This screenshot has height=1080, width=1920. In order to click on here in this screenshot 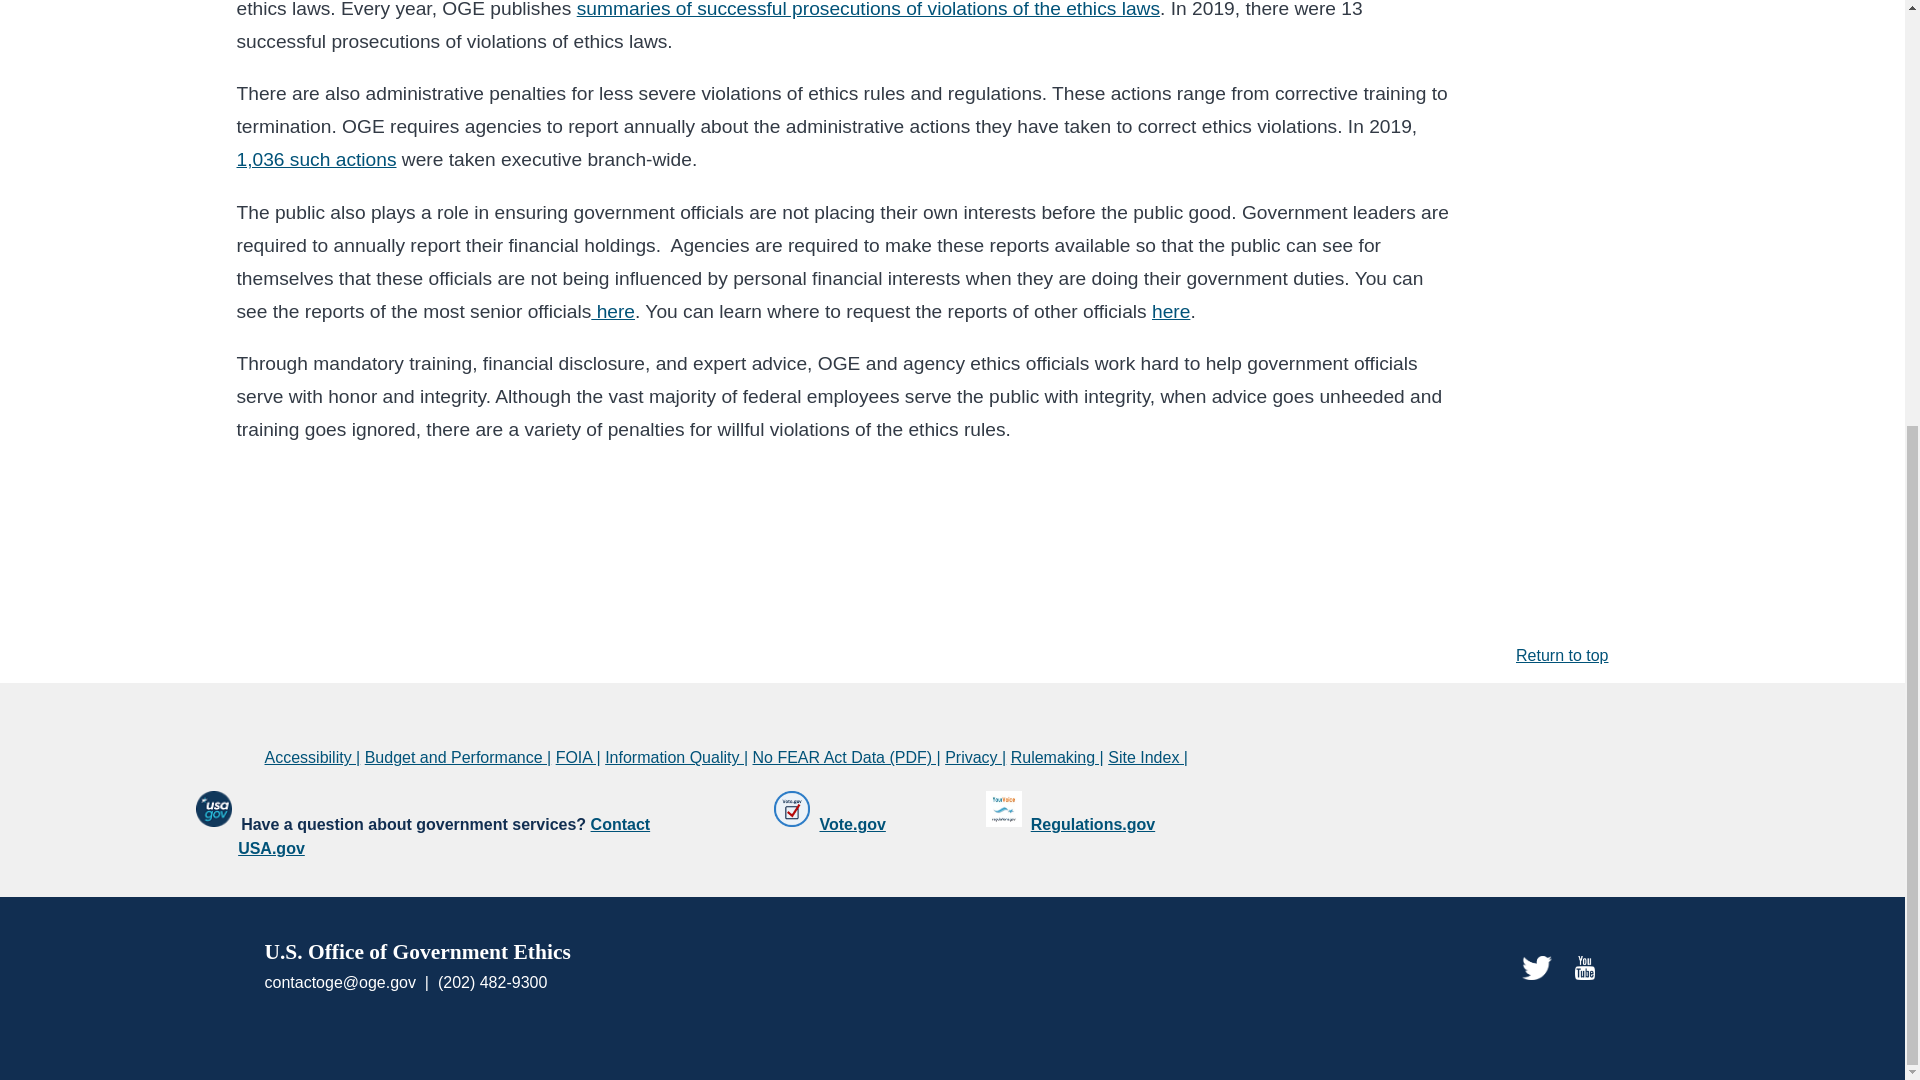, I will do `click(1171, 311)`.